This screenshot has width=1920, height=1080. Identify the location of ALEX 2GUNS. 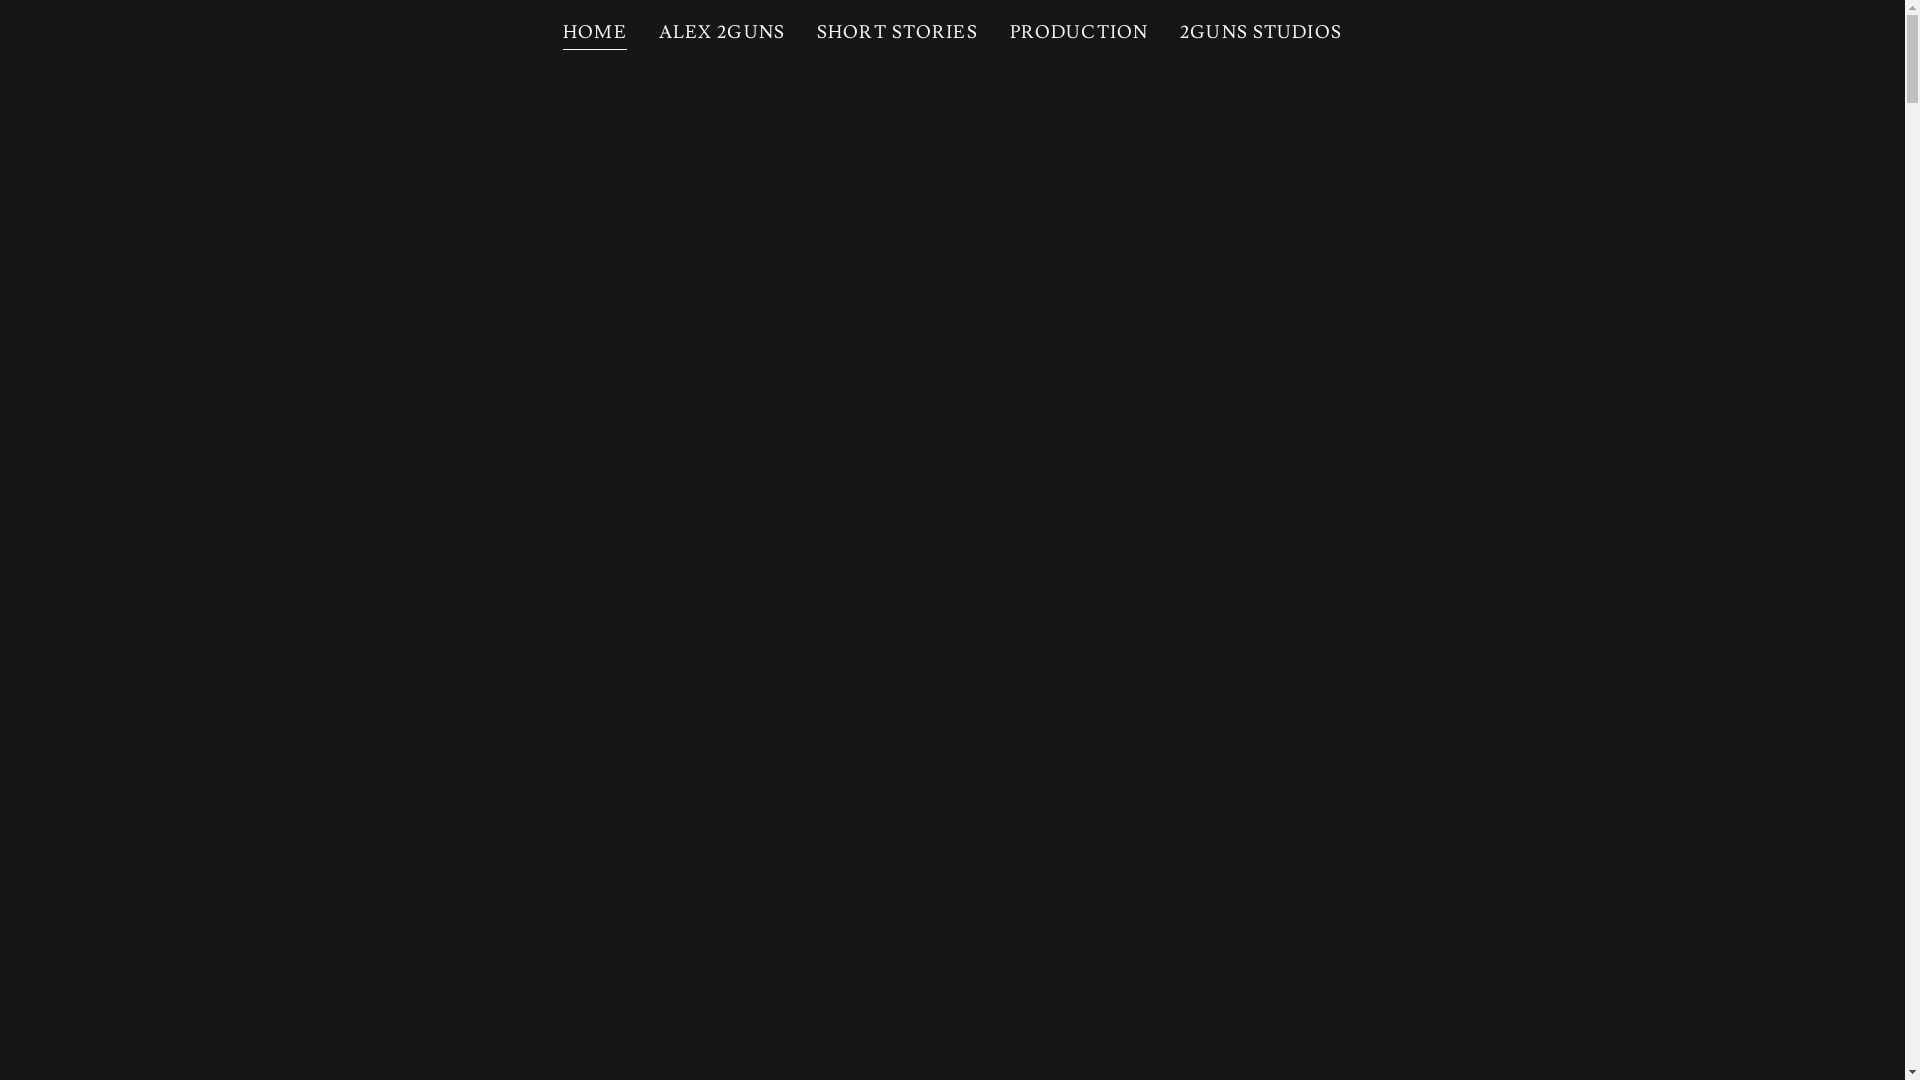
(722, 33).